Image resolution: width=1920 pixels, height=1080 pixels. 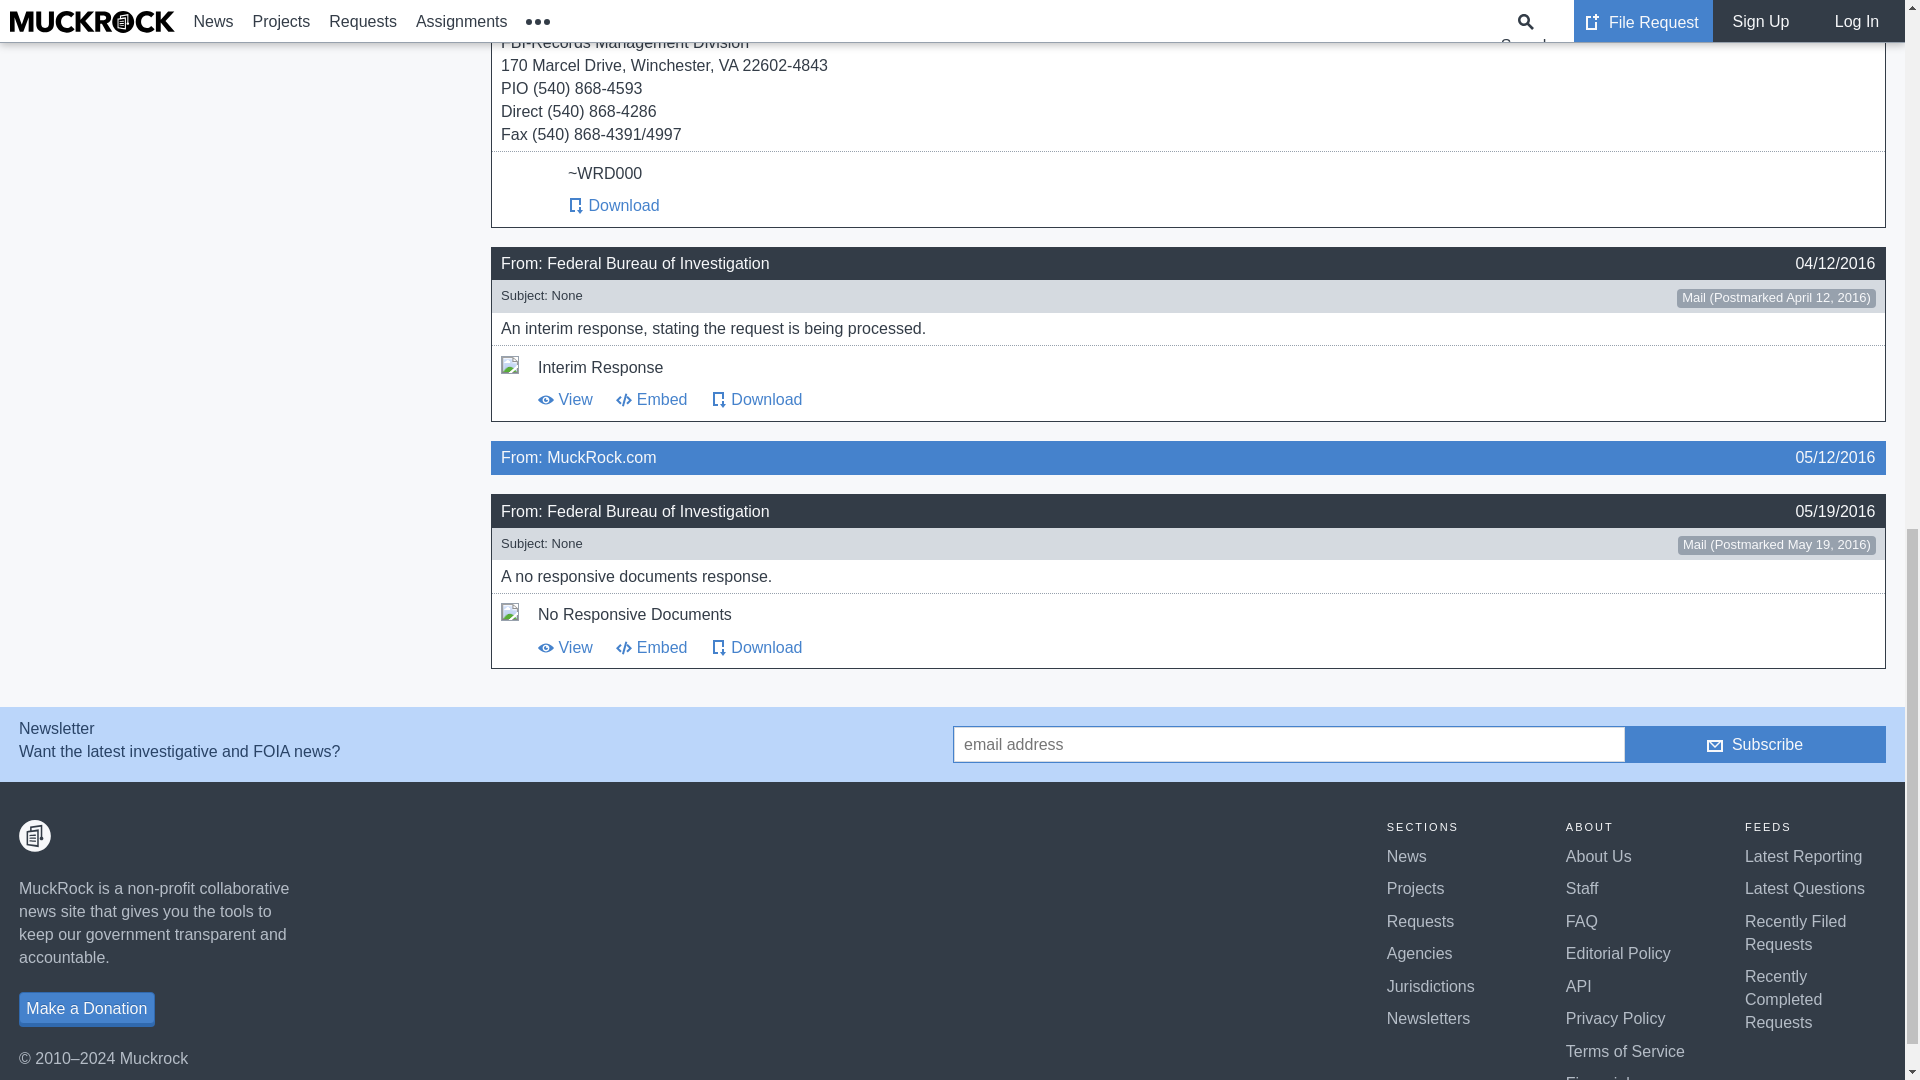 I want to click on View An eye View, so click(x=565, y=399).